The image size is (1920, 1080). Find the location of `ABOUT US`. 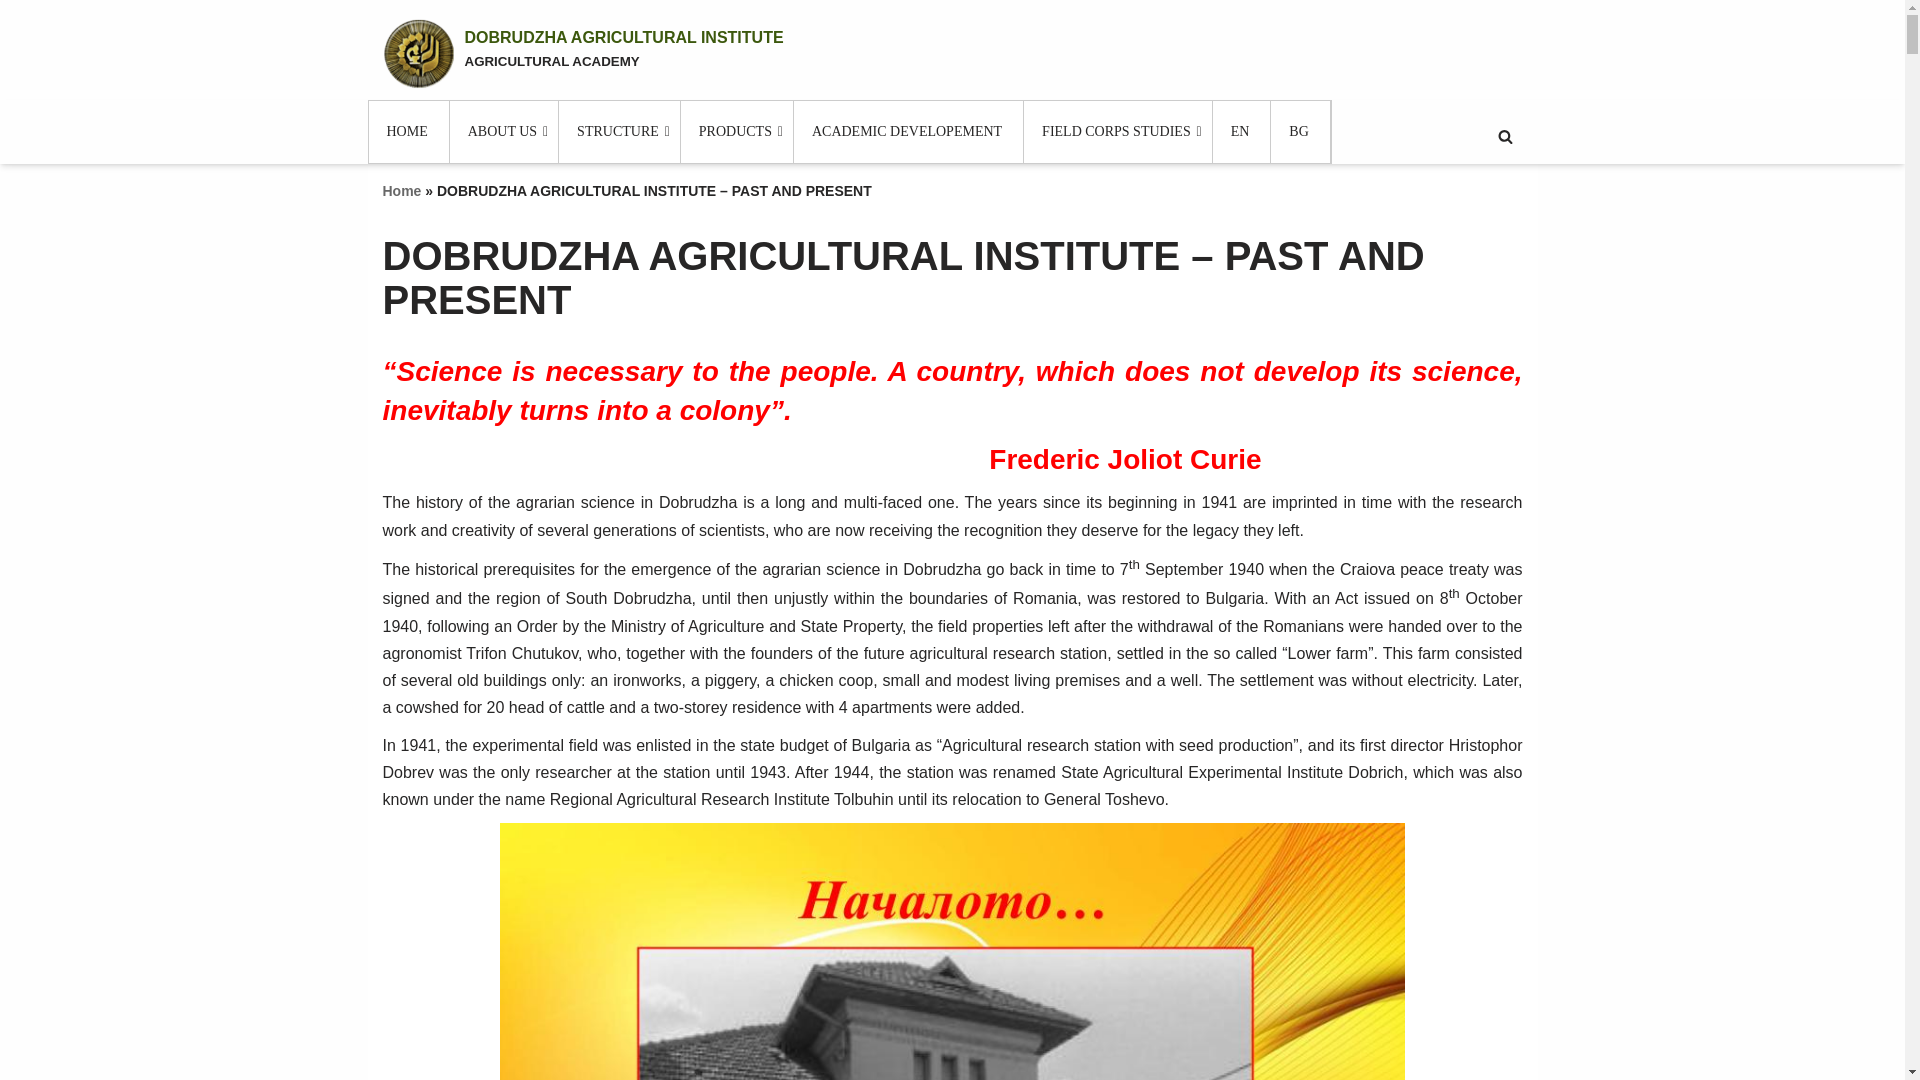

ABOUT US is located at coordinates (504, 132).